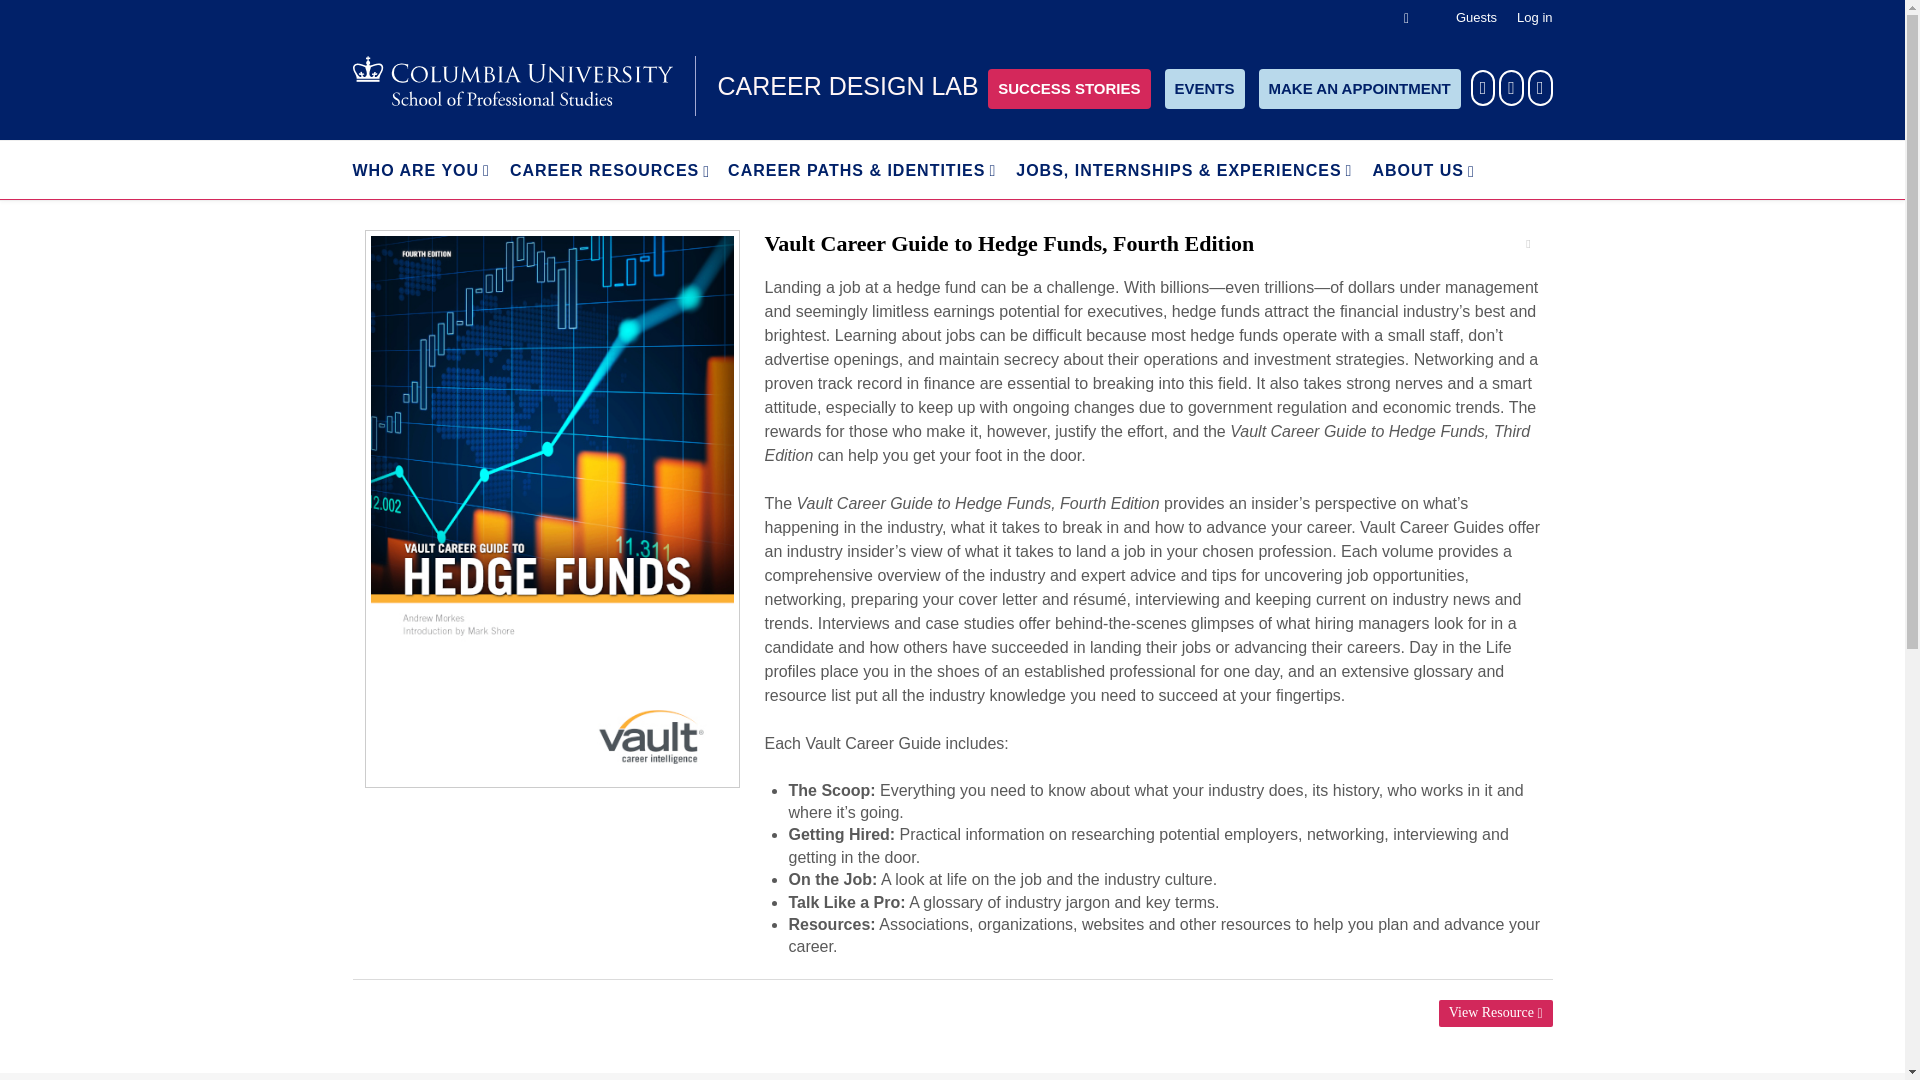 This screenshot has width=1920, height=1080. What do you see at coordinates (1204, 89) in the screenshot?
I see `EVENTS` at bounding box center [1204, 89].